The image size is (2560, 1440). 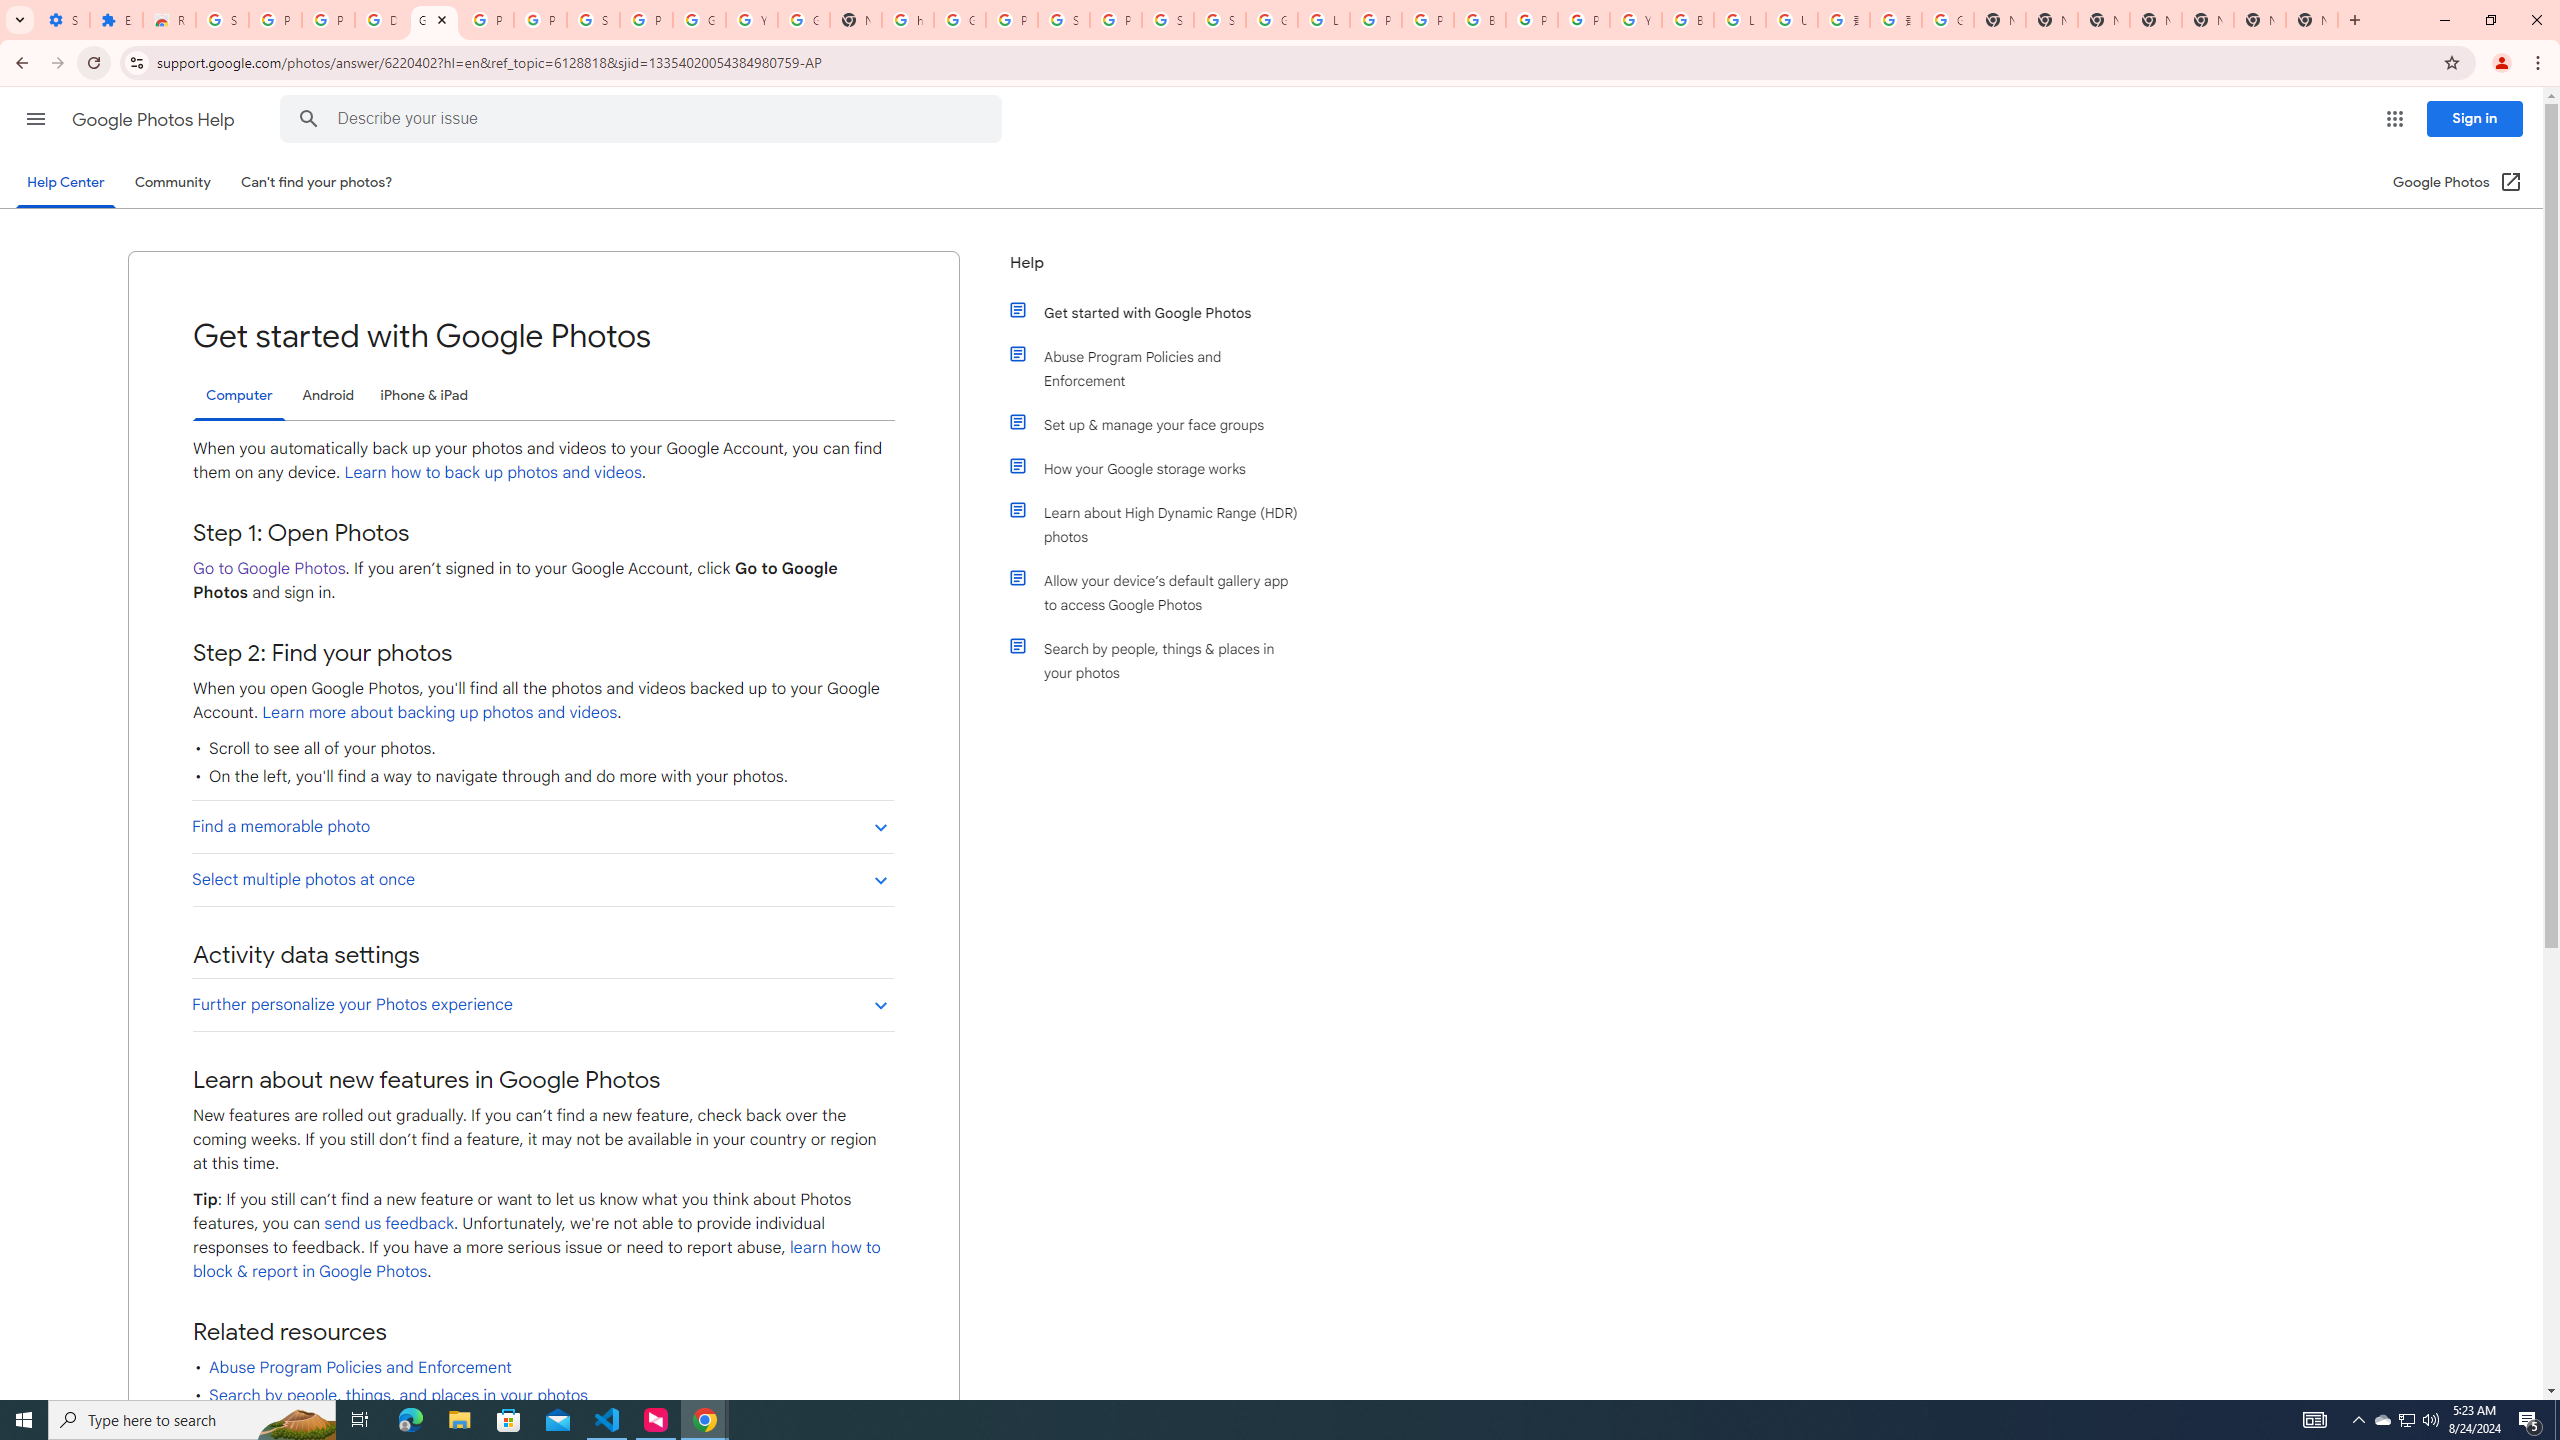 What do you see at coordinates (1636, 20) in the screenshot?
I see `YouTube` at bounding box center [1636, 20].